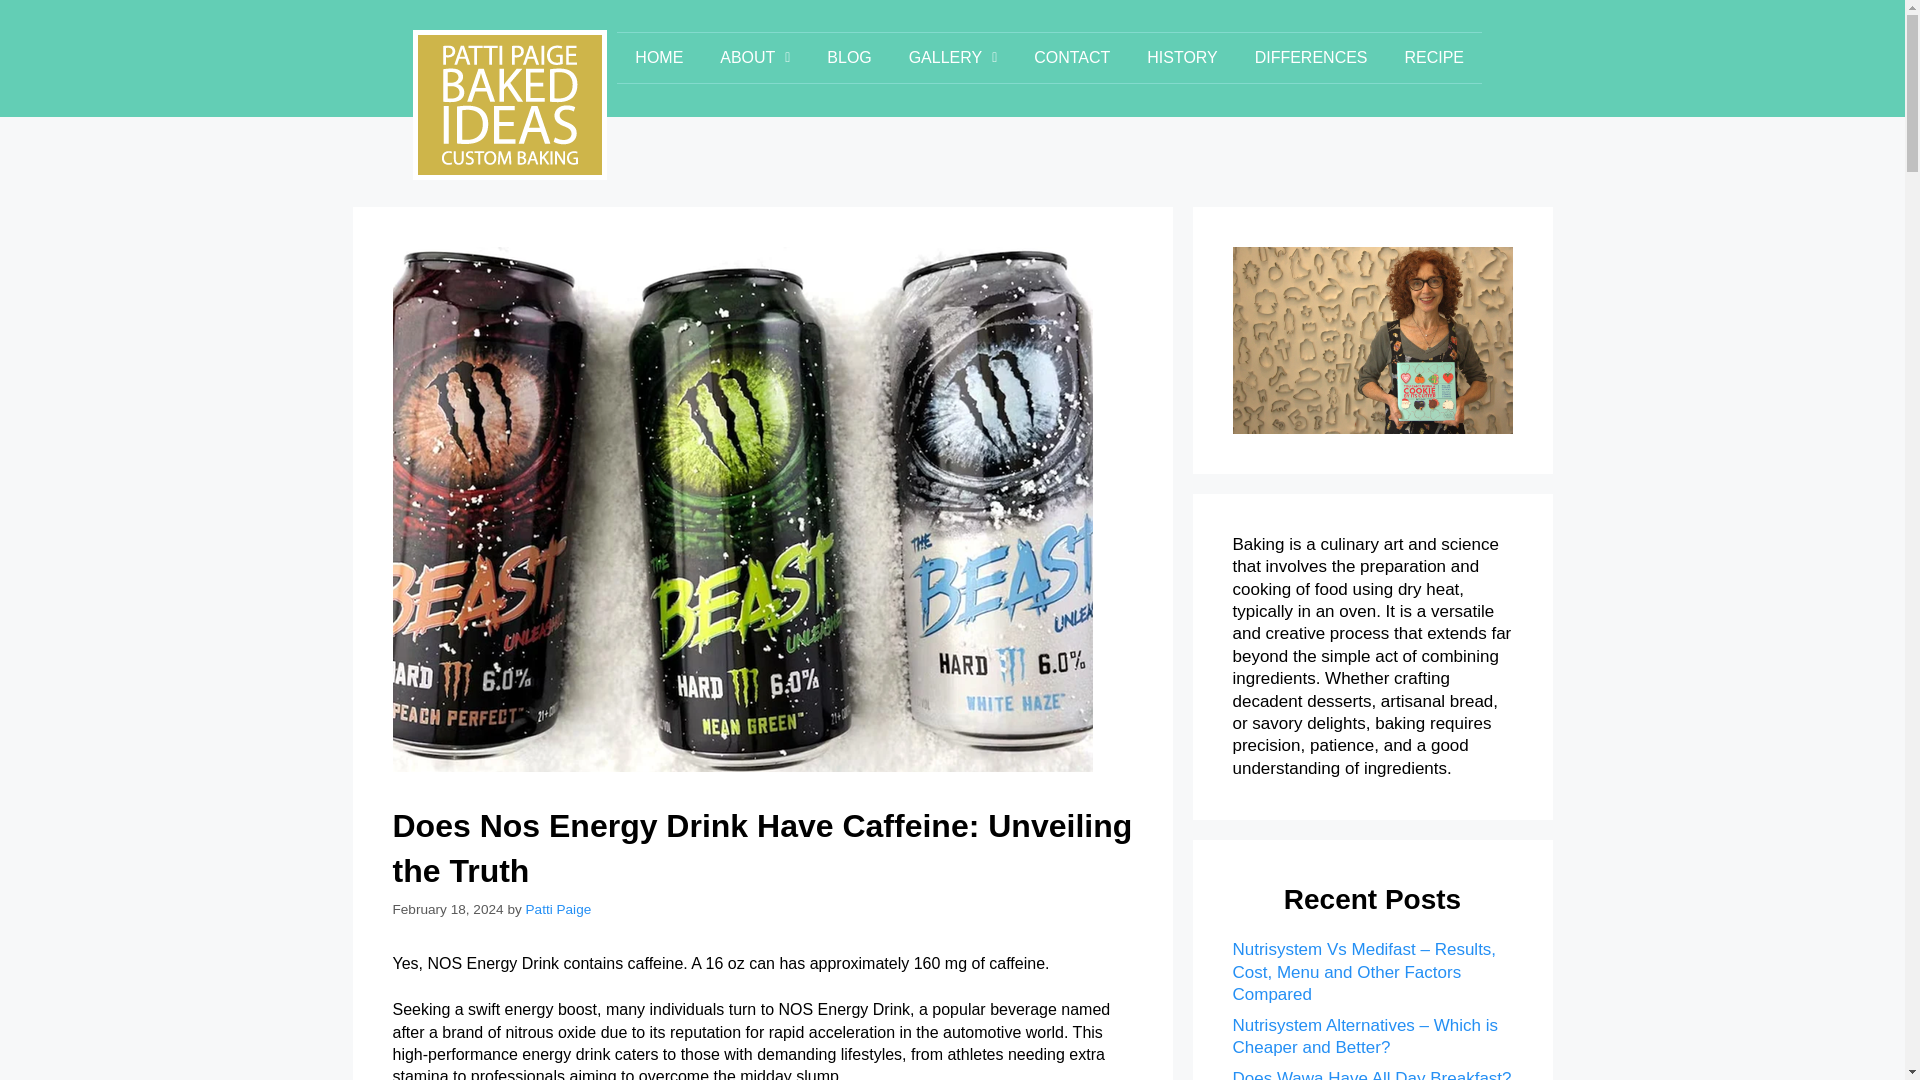 This screenshot has height=1080, width=1920. I want to click on HISTORY, so click(1182, 58).